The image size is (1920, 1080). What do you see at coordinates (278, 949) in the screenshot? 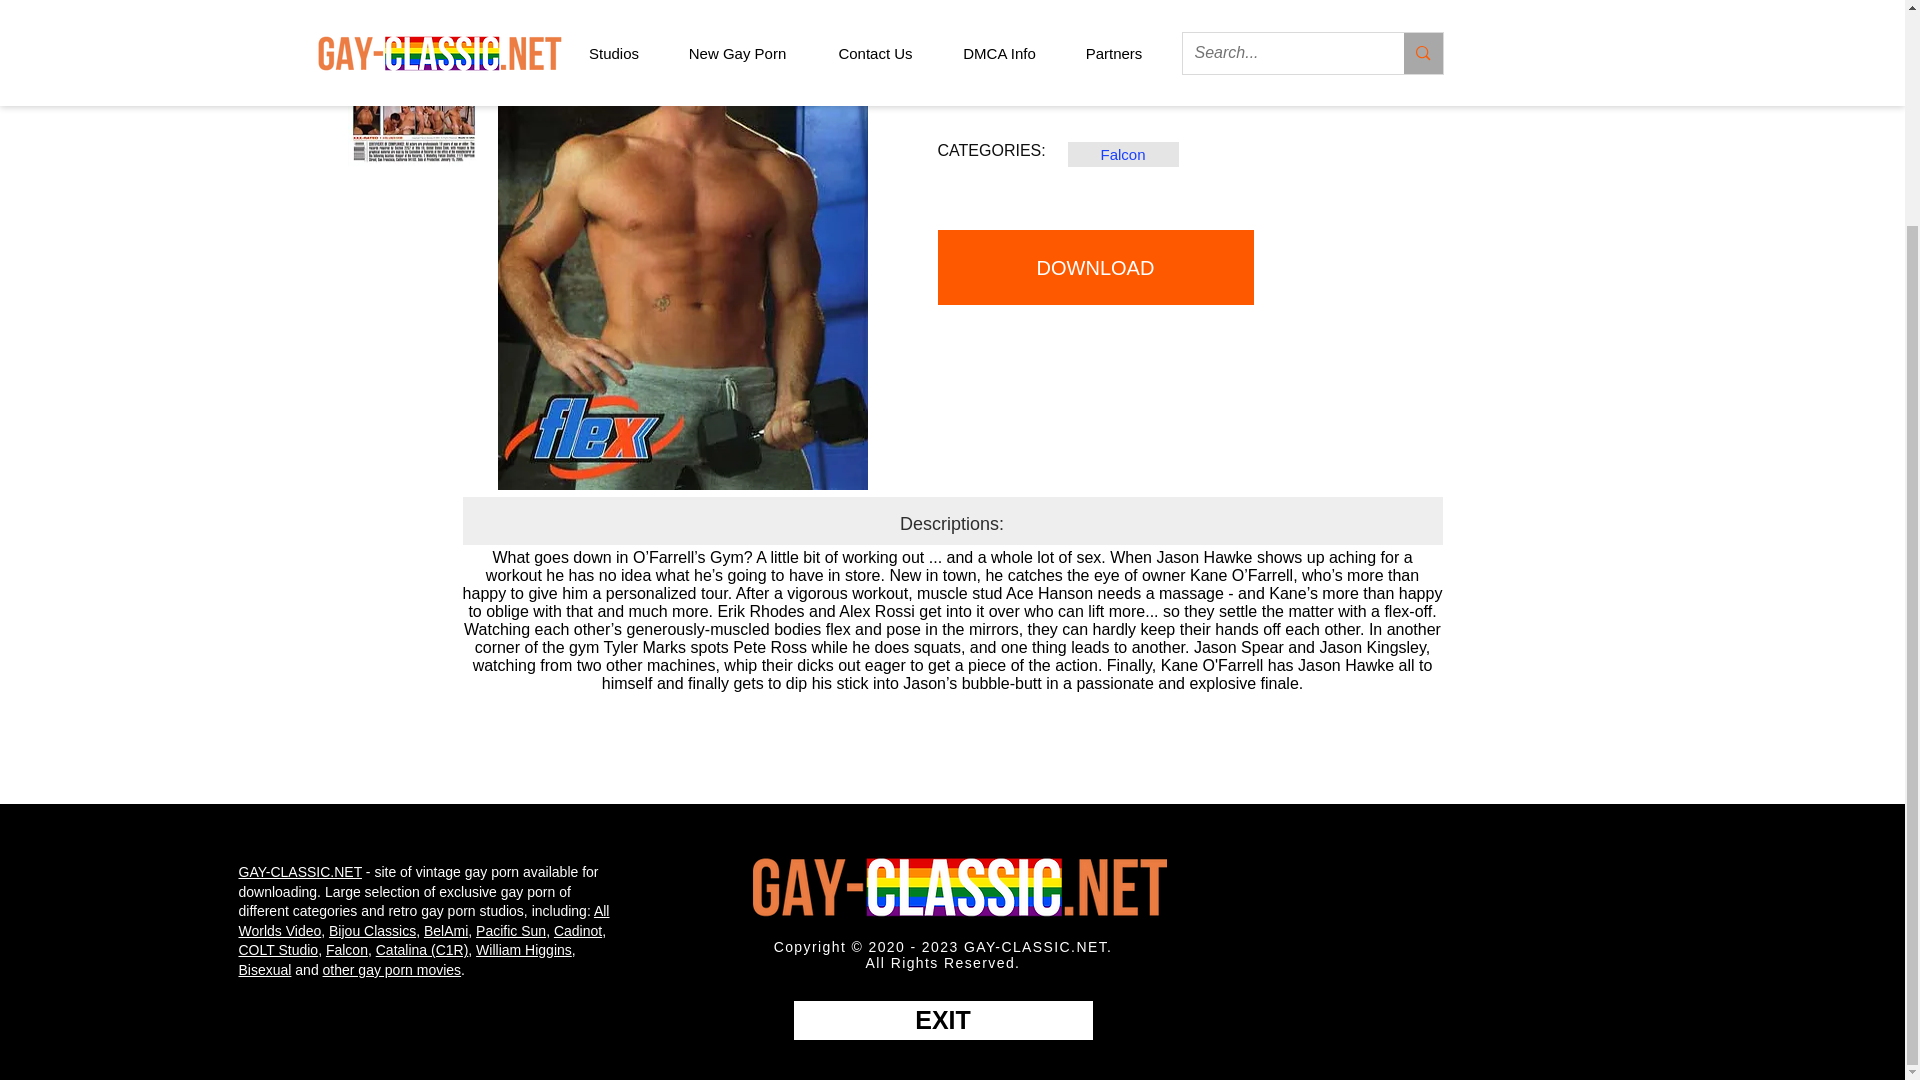
I see `COLT Studio` at bounding box center [278, 949].